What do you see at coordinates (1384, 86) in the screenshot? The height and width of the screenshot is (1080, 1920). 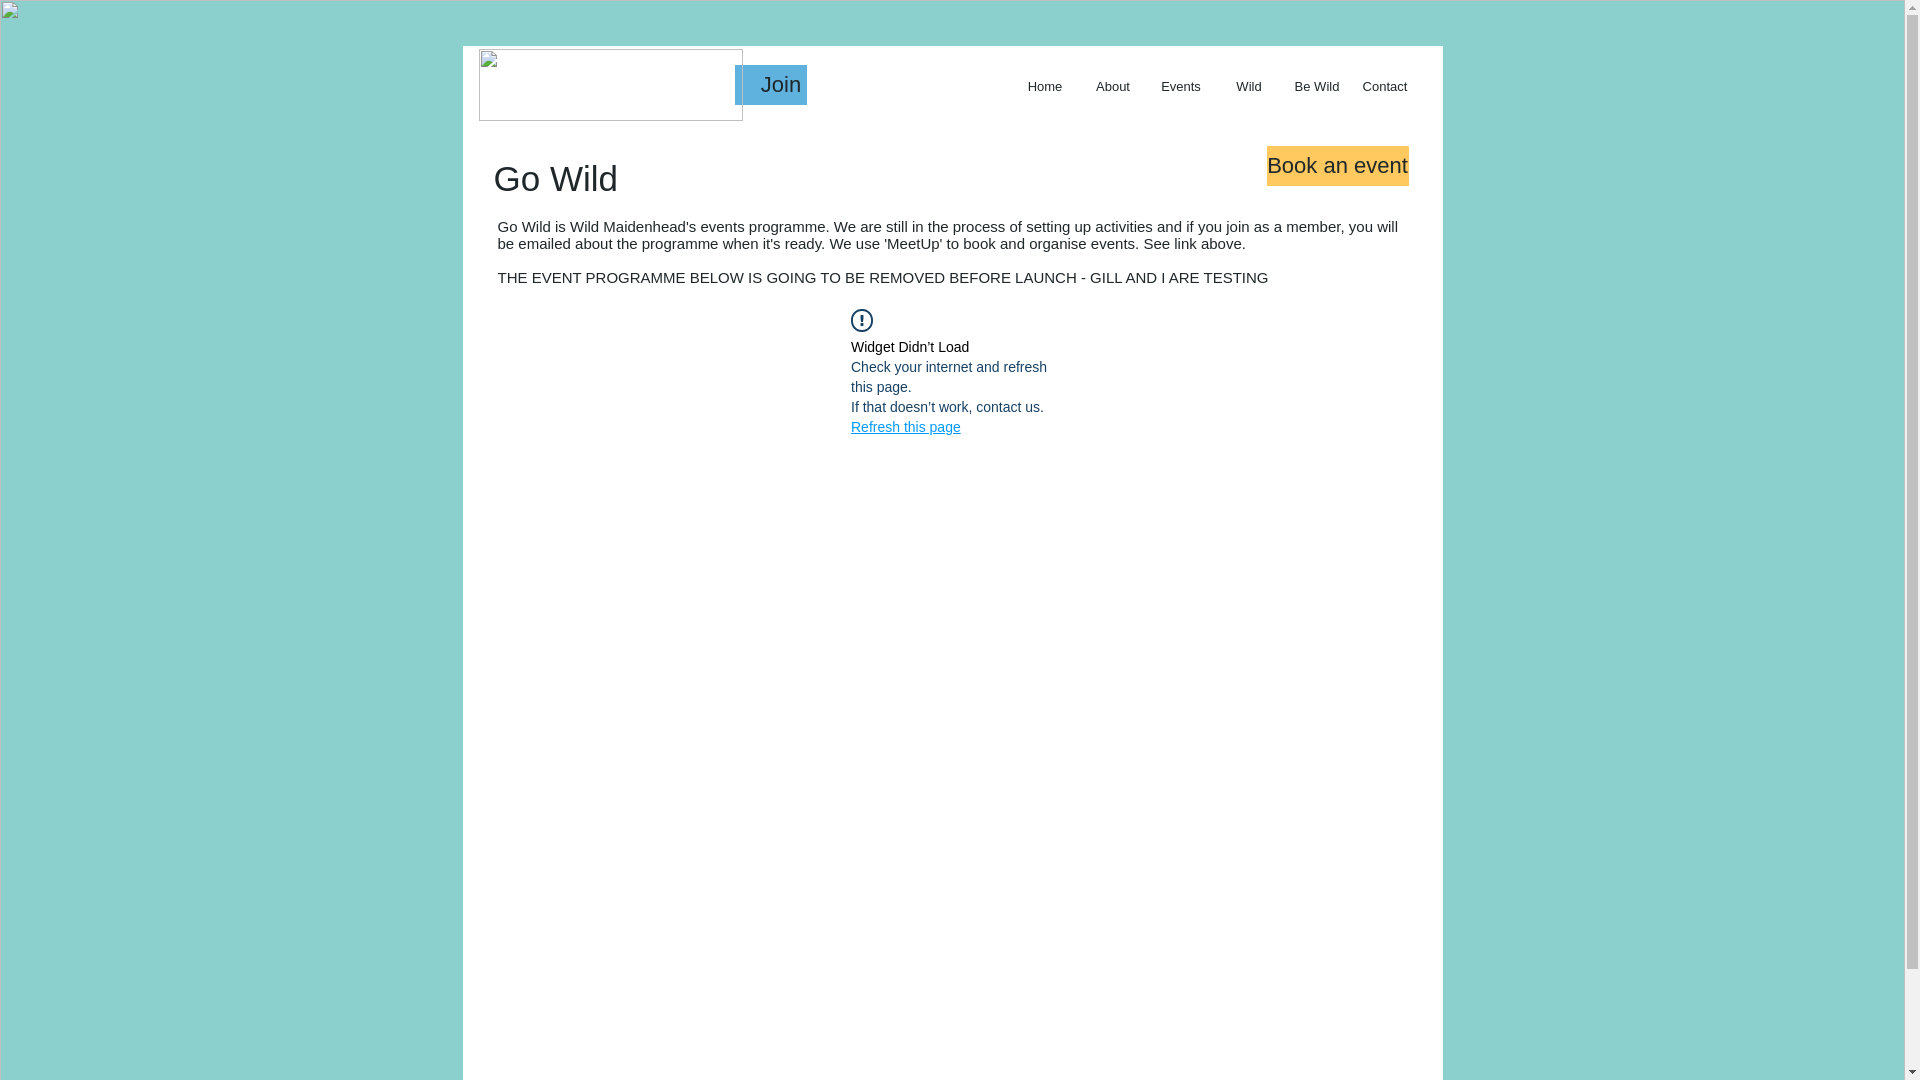 I see `Contact` at bounding box center [1384, 86].